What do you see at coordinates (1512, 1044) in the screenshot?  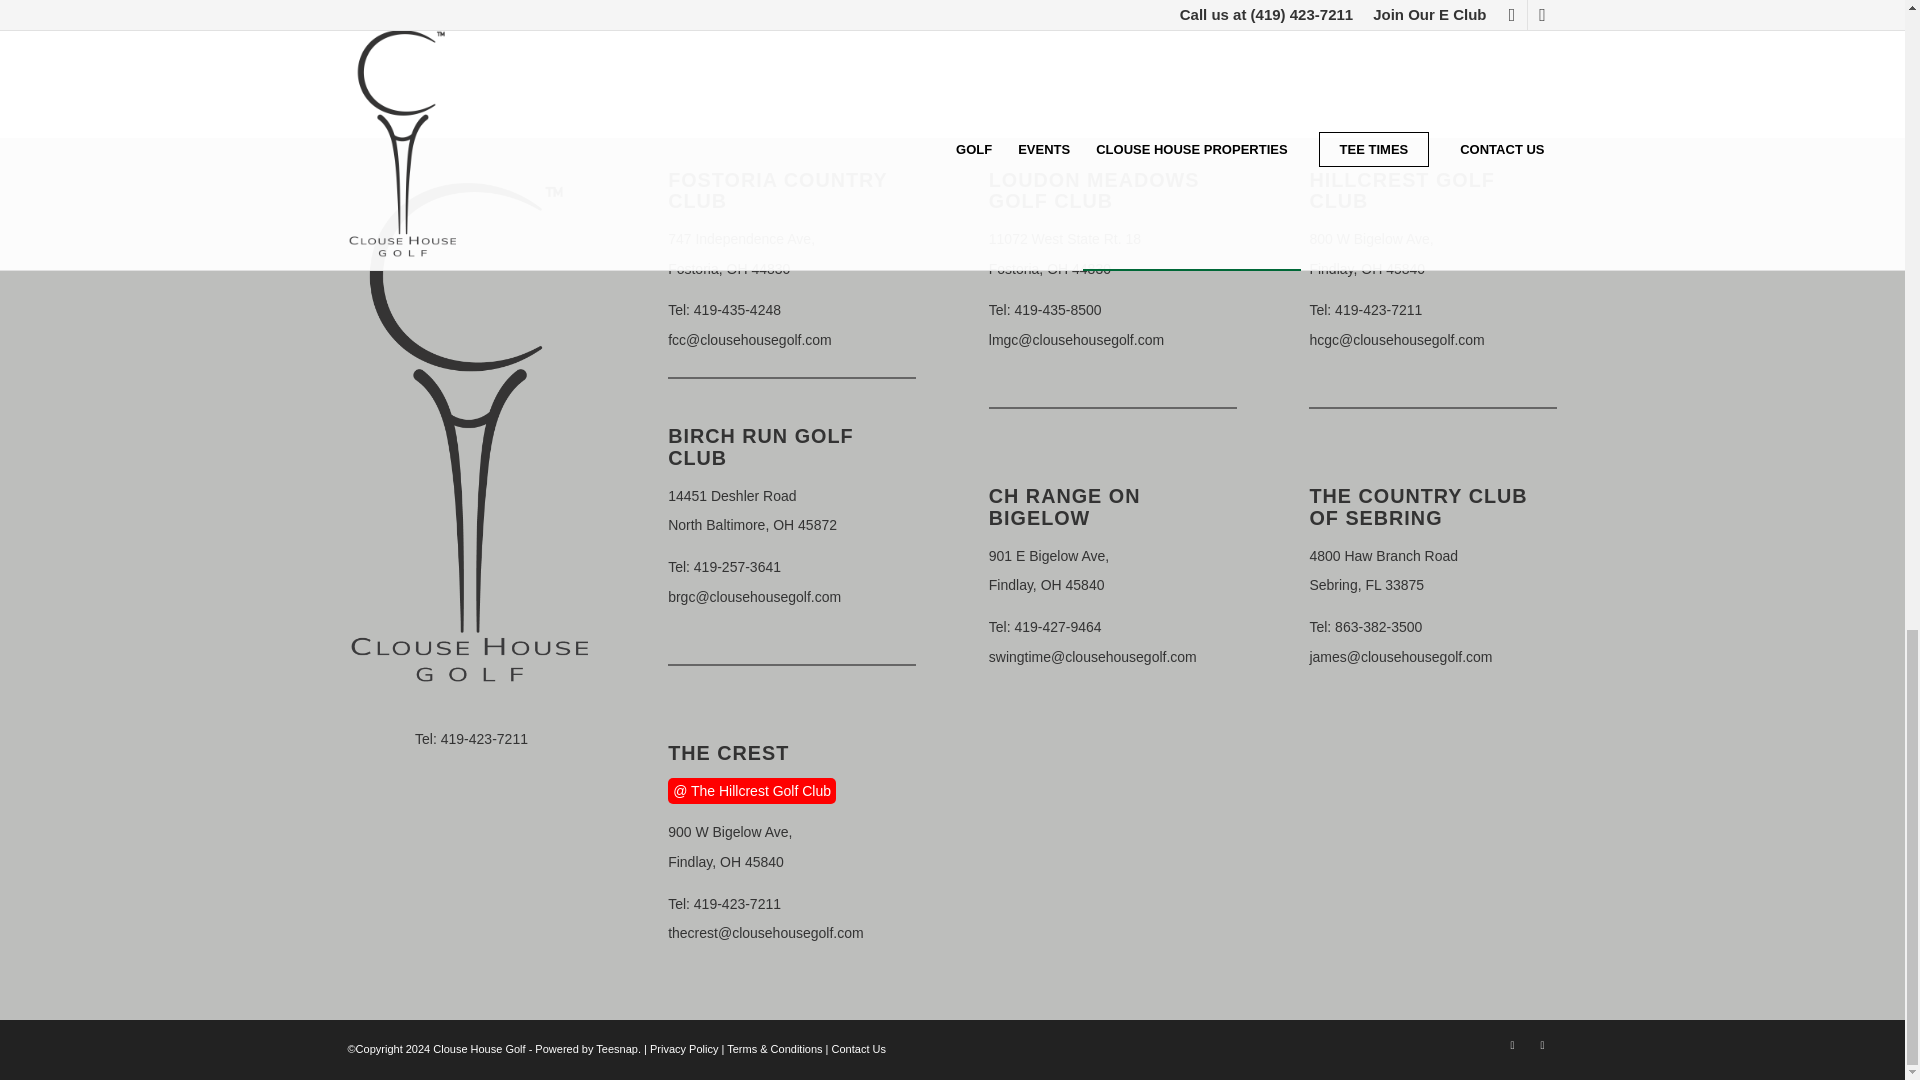 I see `Mail` at bounding box center [1512, 1044].